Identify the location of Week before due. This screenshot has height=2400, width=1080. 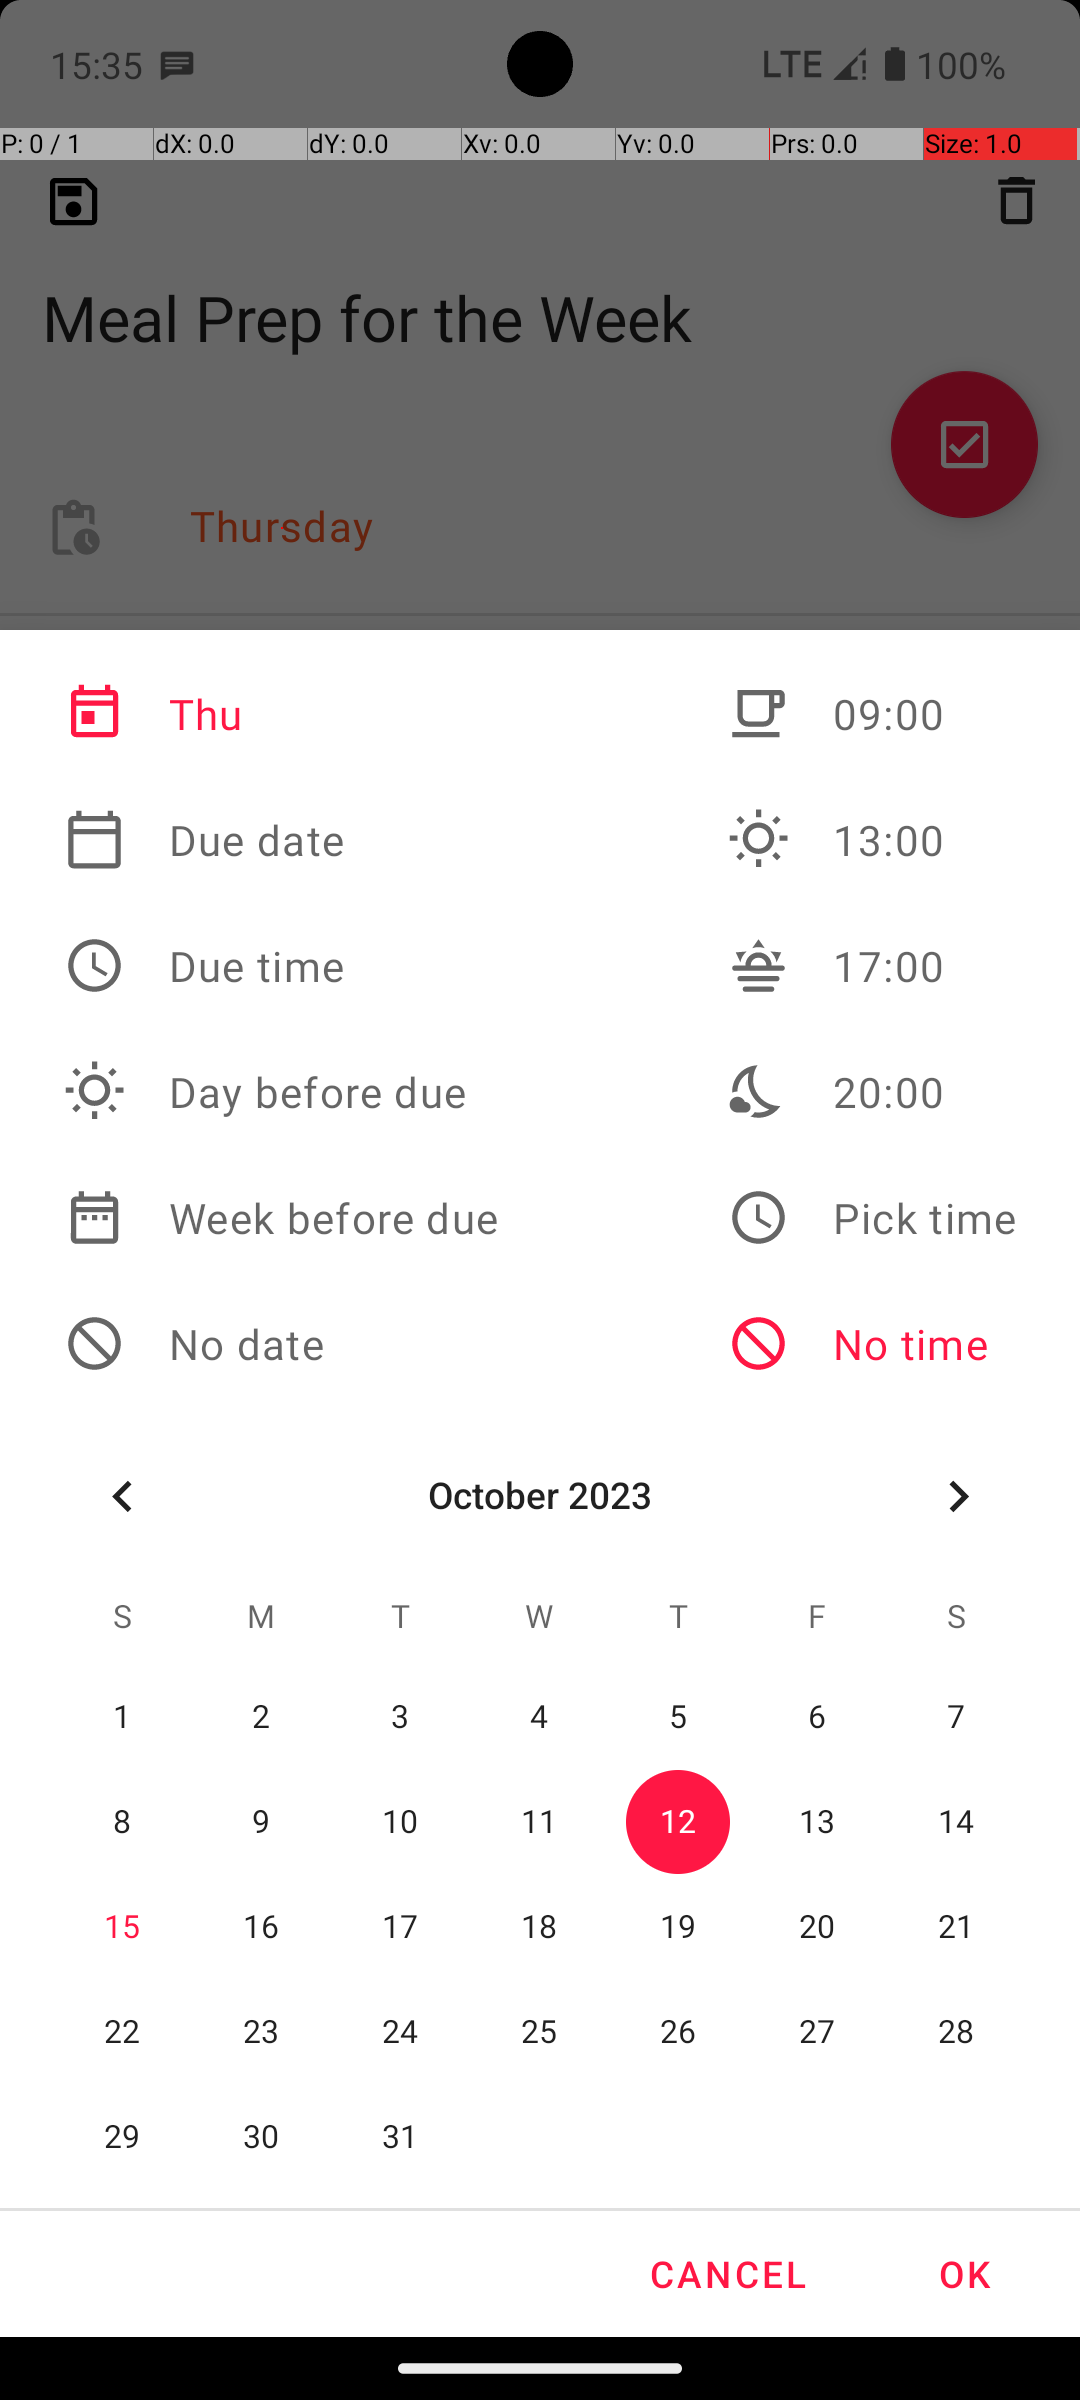
(281, 1218).